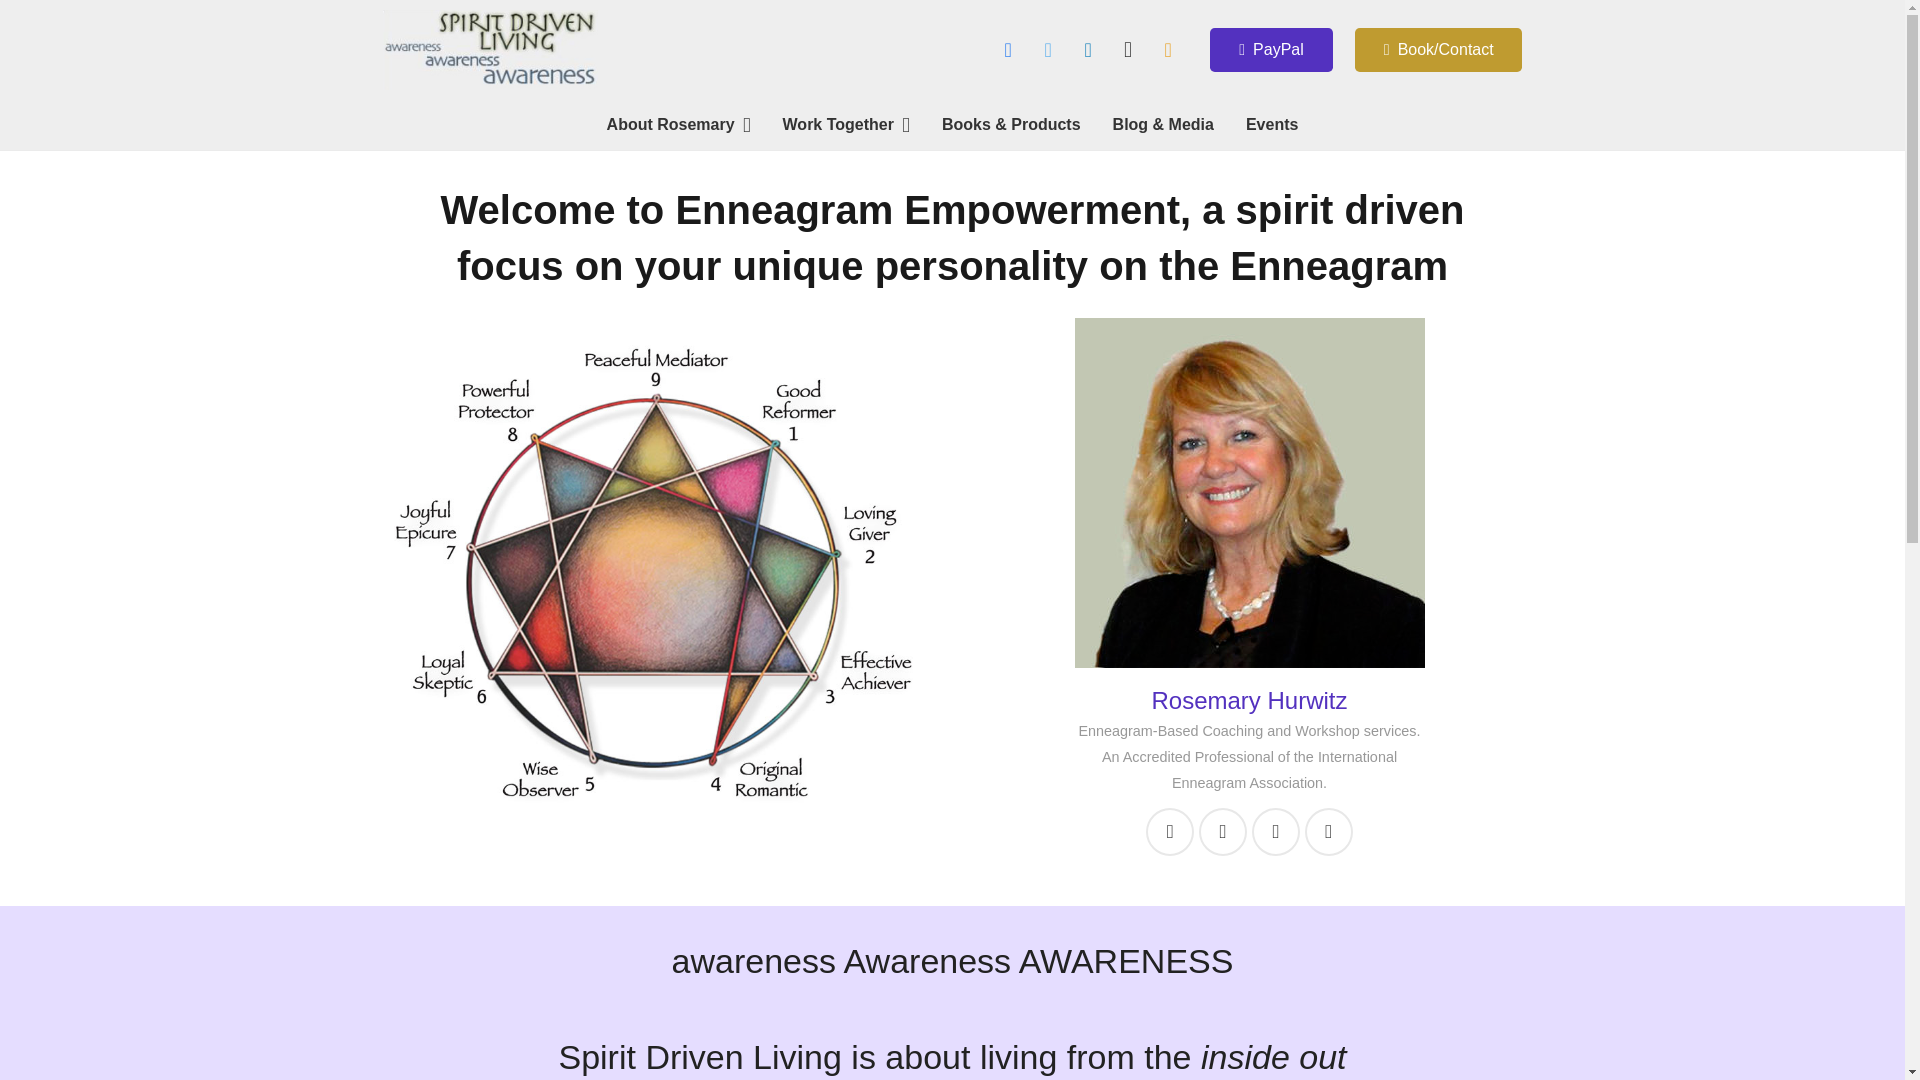 This screenshot has width=1920, height=1080. I want to click on Events, so click(1272, 125).